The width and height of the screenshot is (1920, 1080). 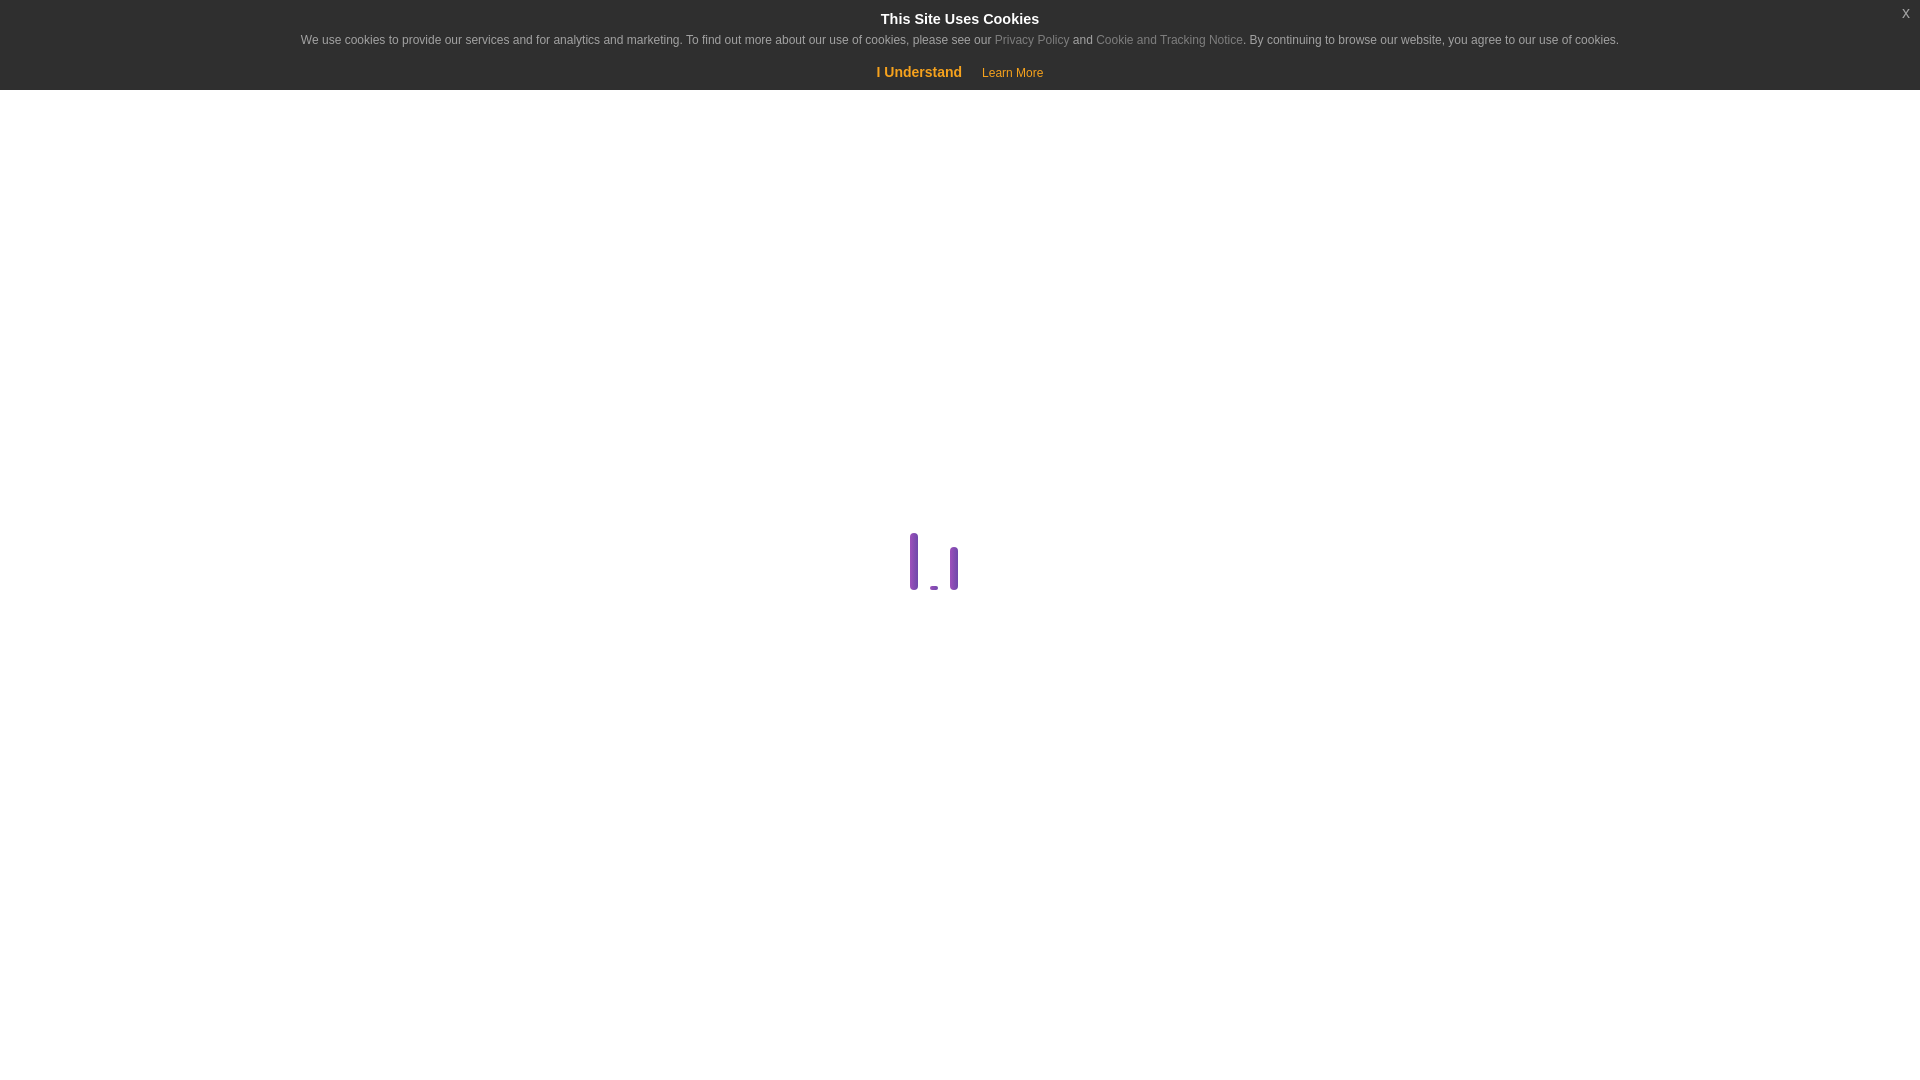 I want to click on Hosting Dashboard, so click(x=371, y=940).